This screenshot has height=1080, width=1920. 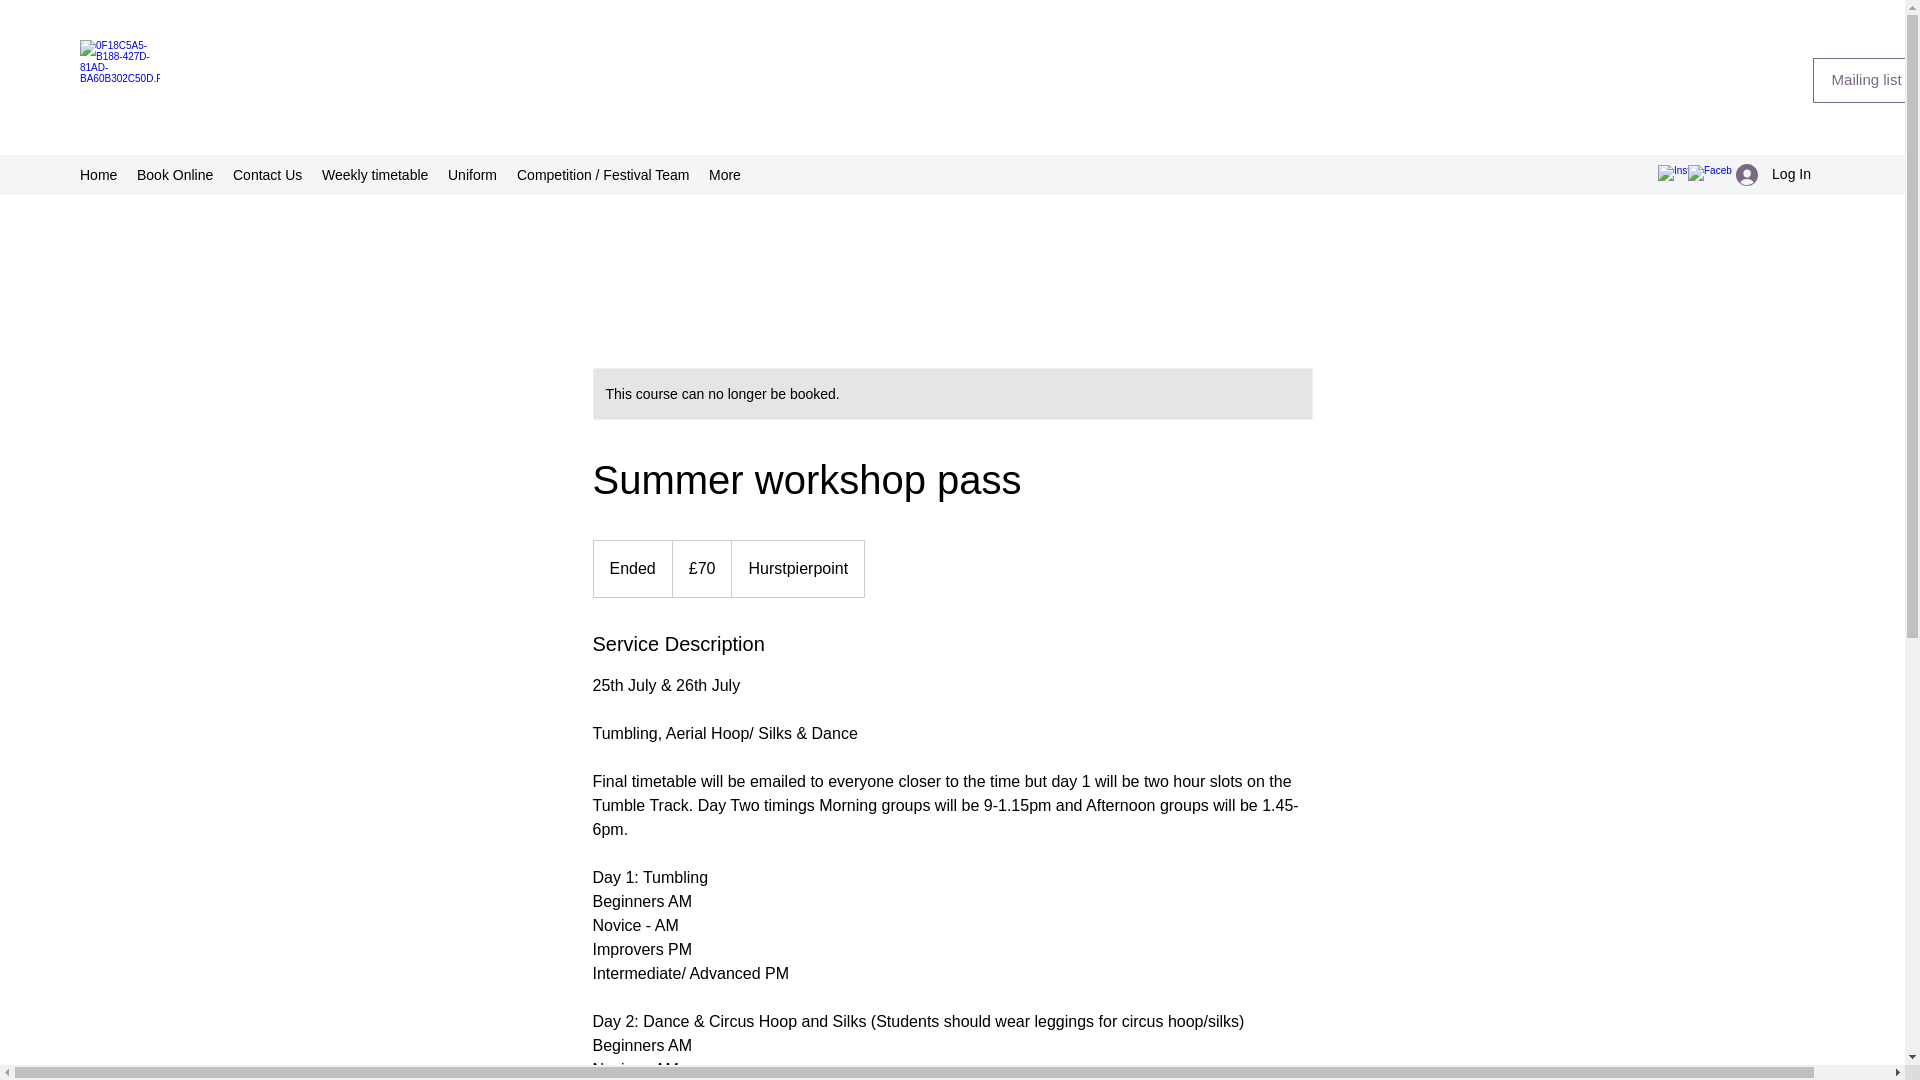 What do you see at coordinates (174, 174) in the screenshot?
I see `Book Online` at bounding box center [174, 174].